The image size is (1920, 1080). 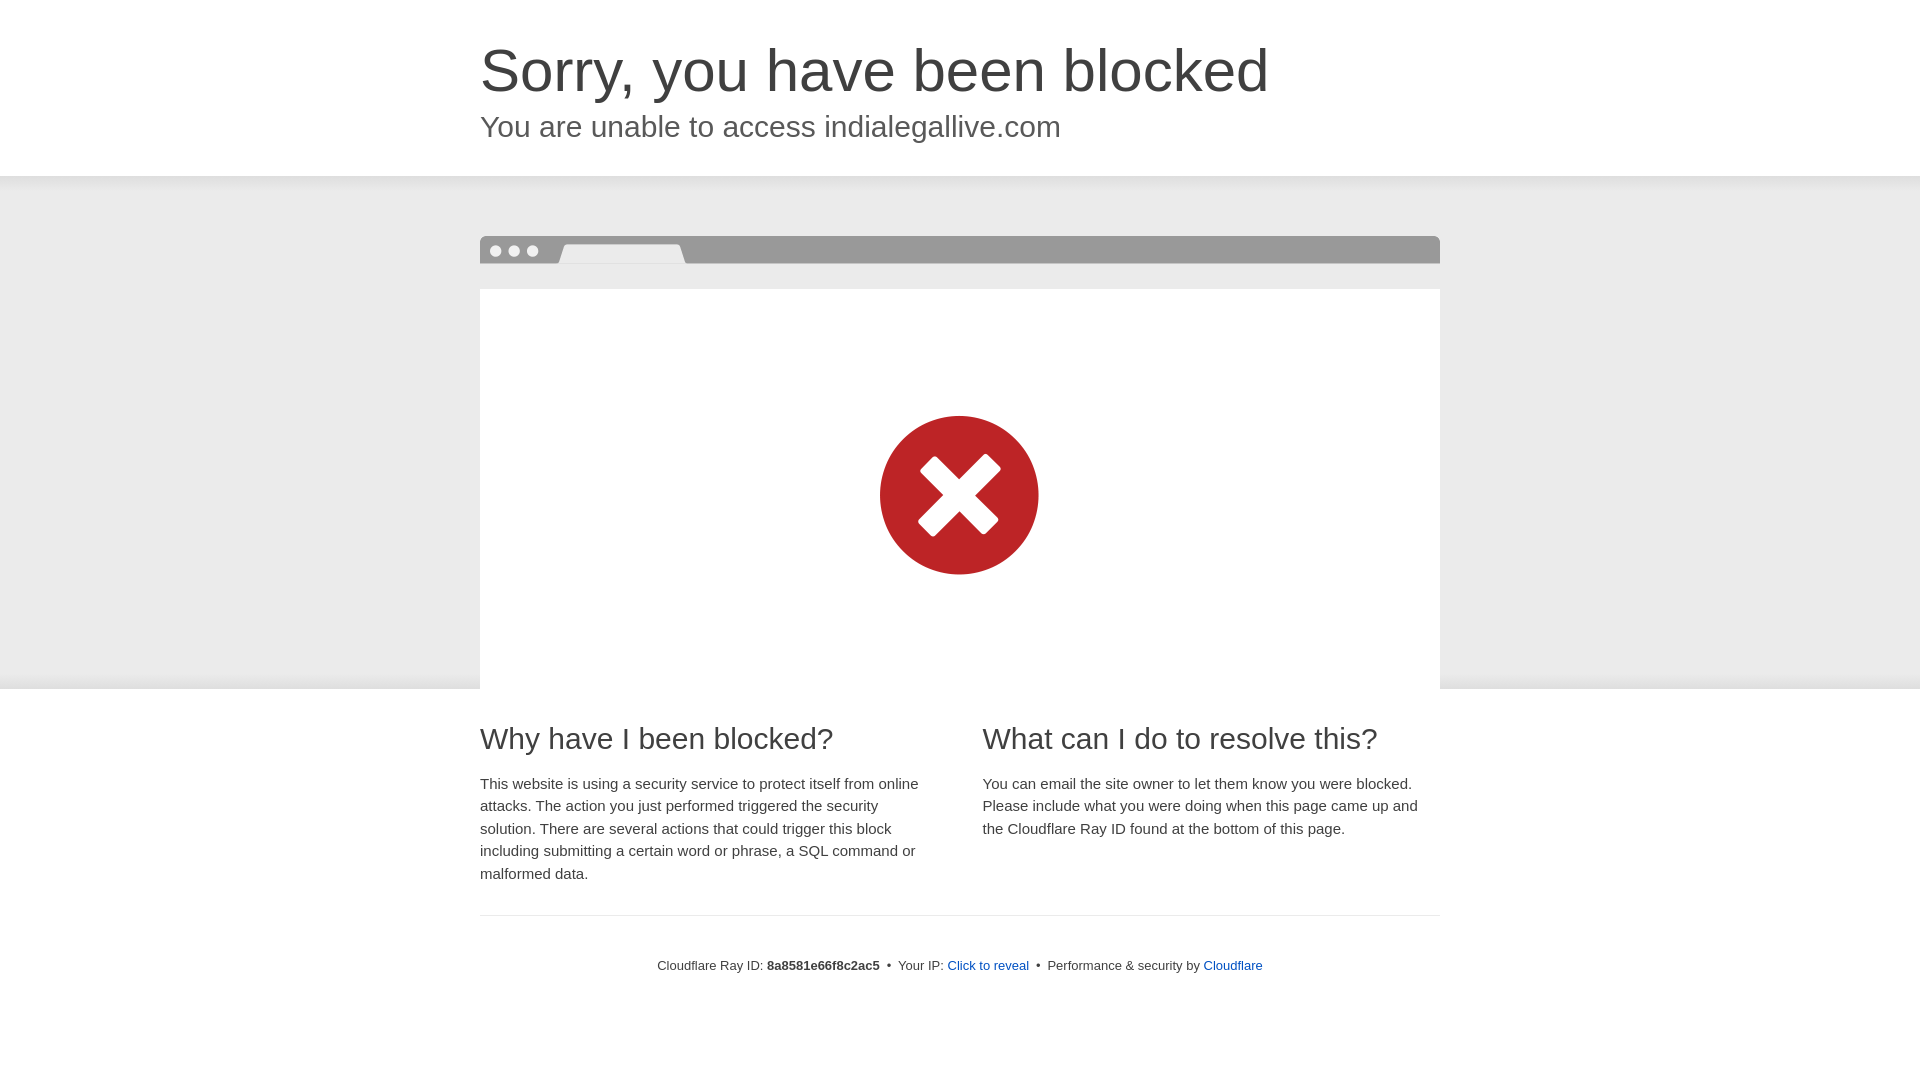 What do you see at coordinates (1233, 965) in the screenshot?
I see `Cloudflare` at bounding box center [1233, 965].